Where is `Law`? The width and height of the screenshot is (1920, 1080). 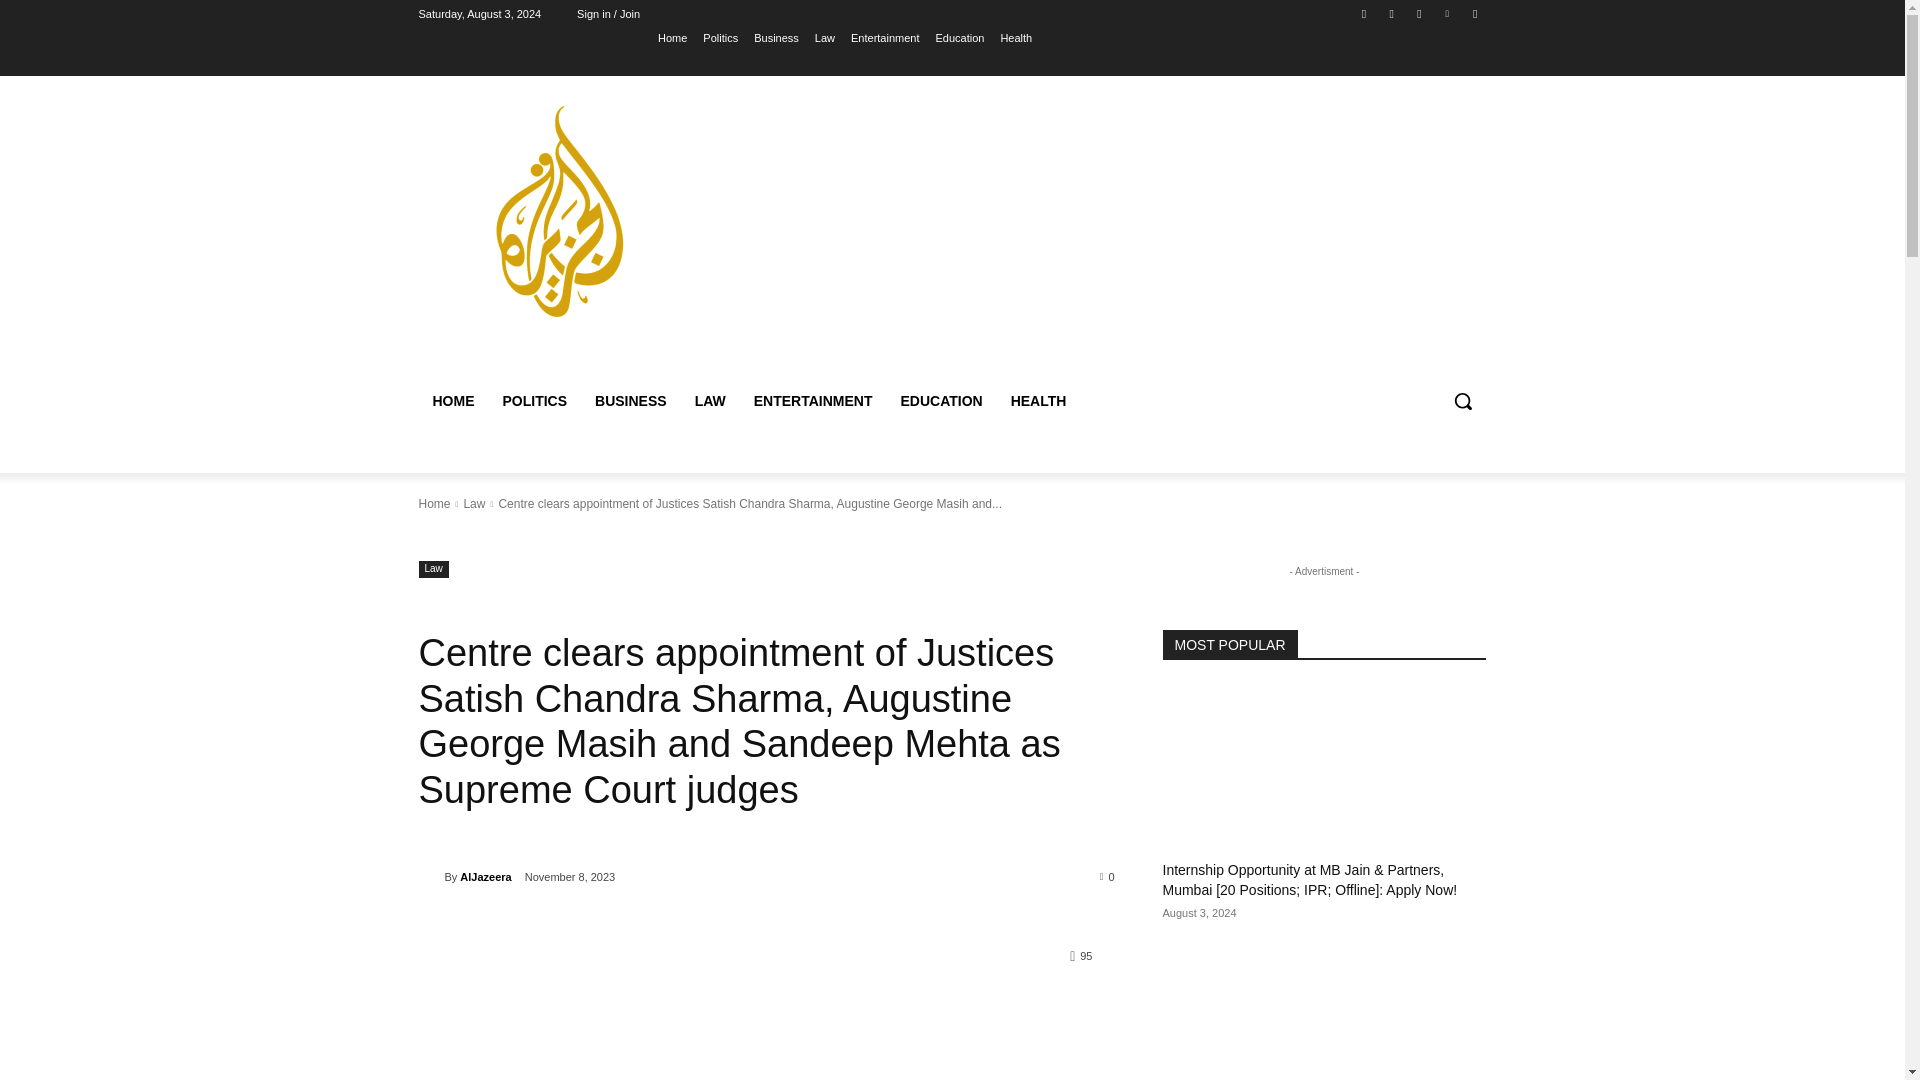 Law is located at coordinates (432, 568).